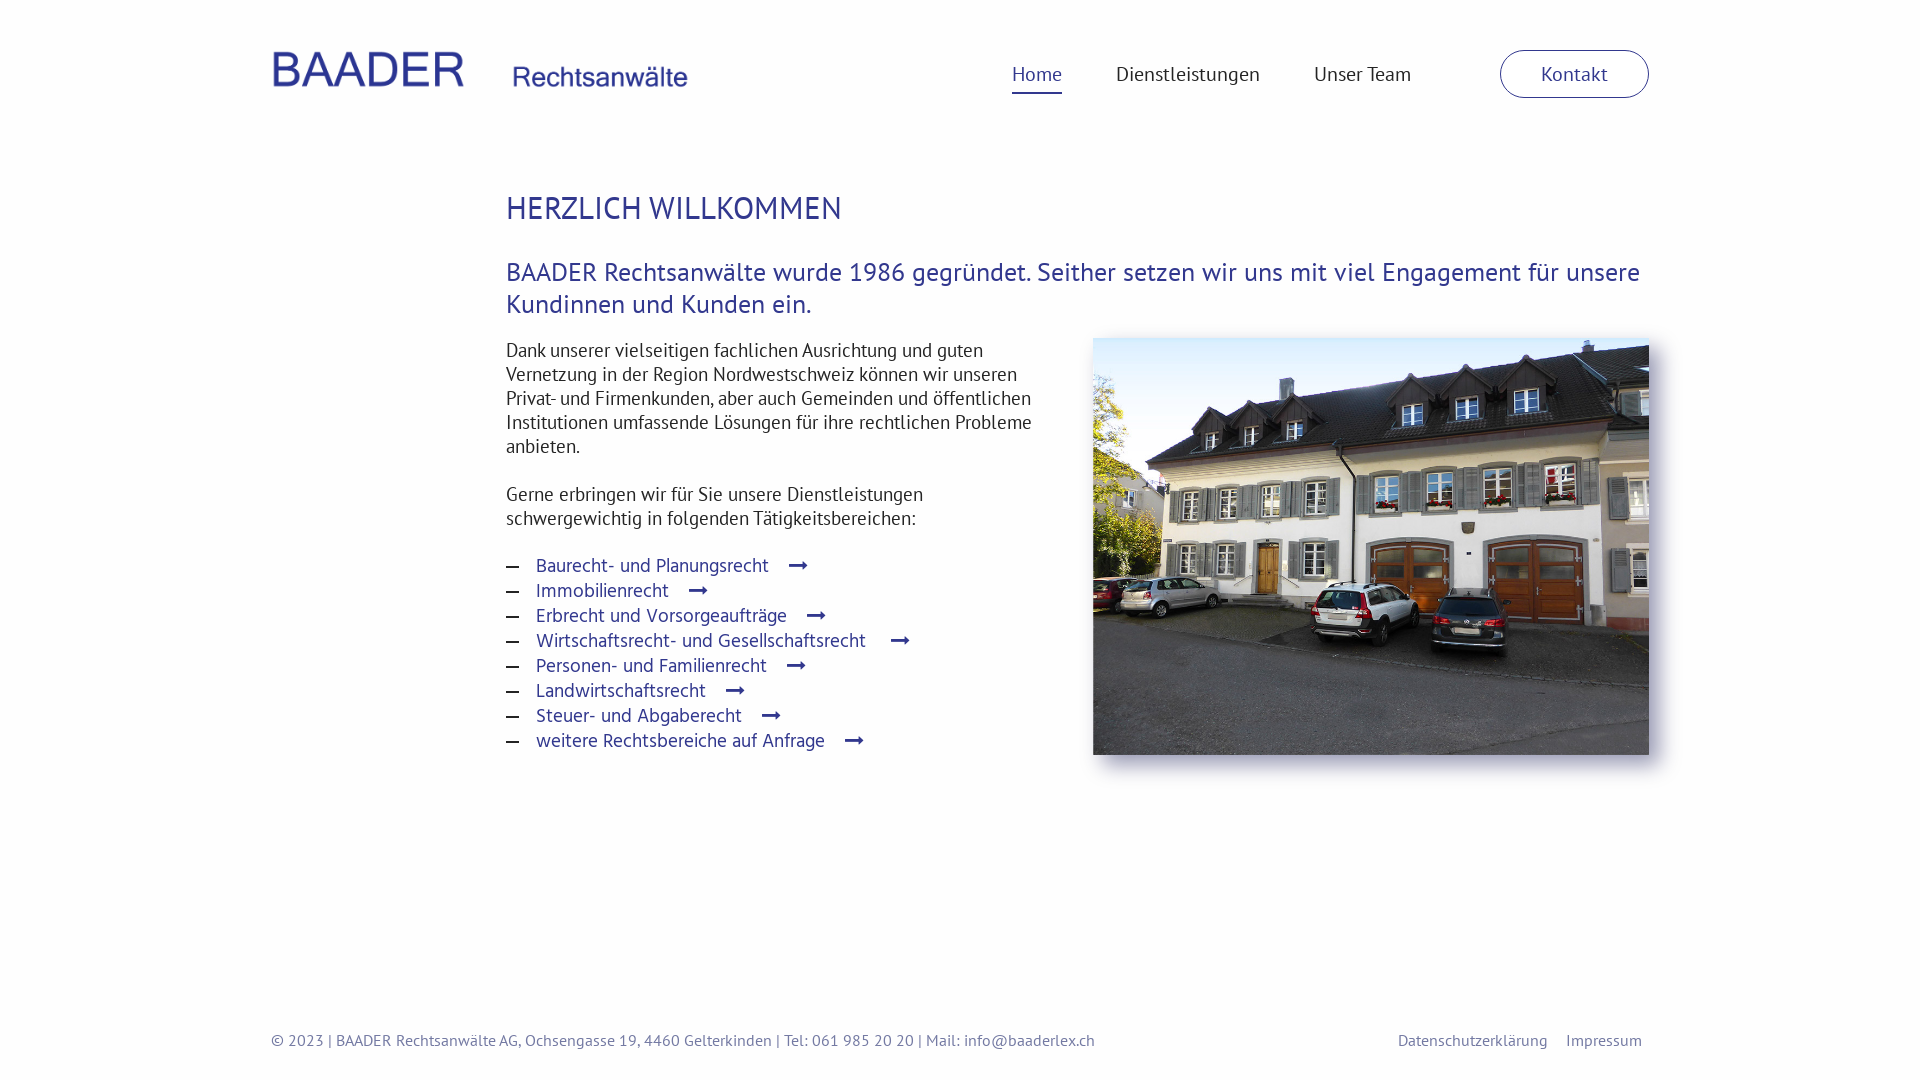  I want to click on weitere Rechtsbereiche auf Anfrage, so click(700, 742).